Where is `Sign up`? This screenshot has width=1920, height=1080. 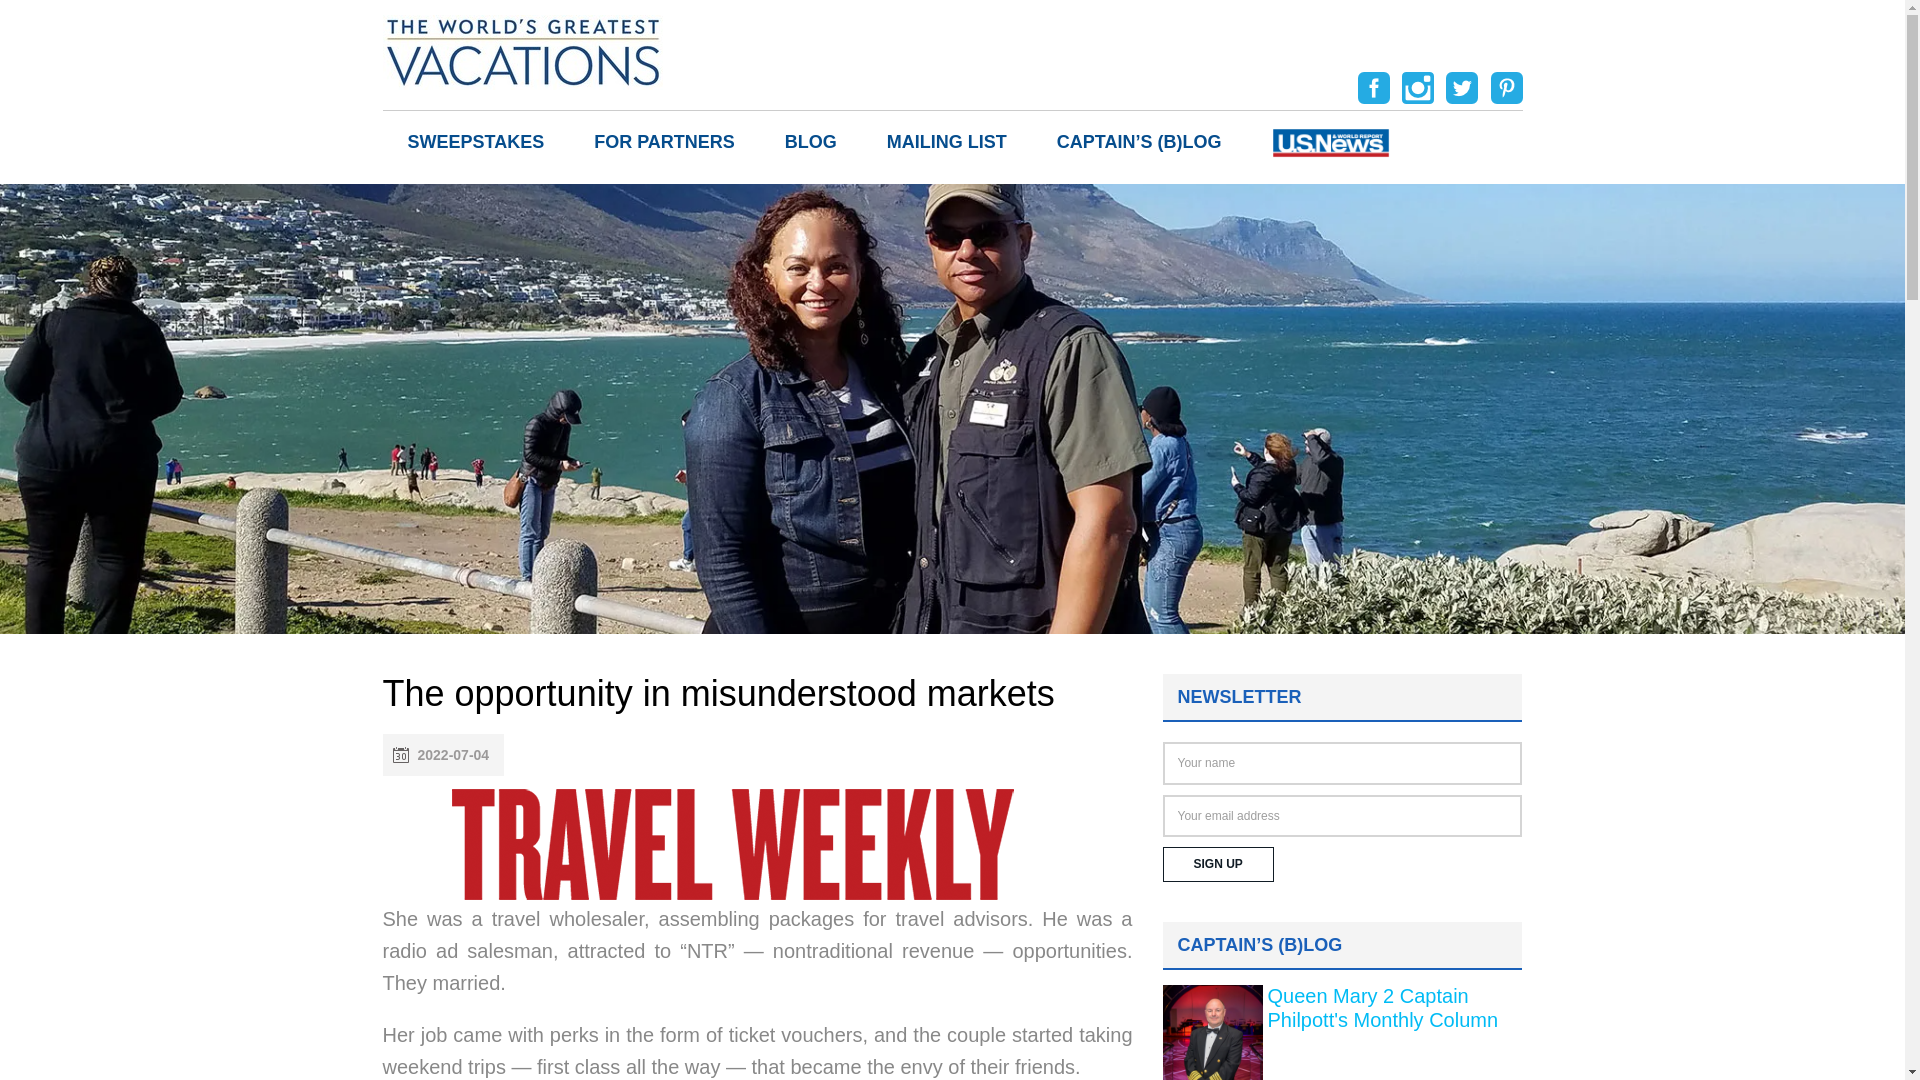
Sign up is located at coordinates (1216, 864).